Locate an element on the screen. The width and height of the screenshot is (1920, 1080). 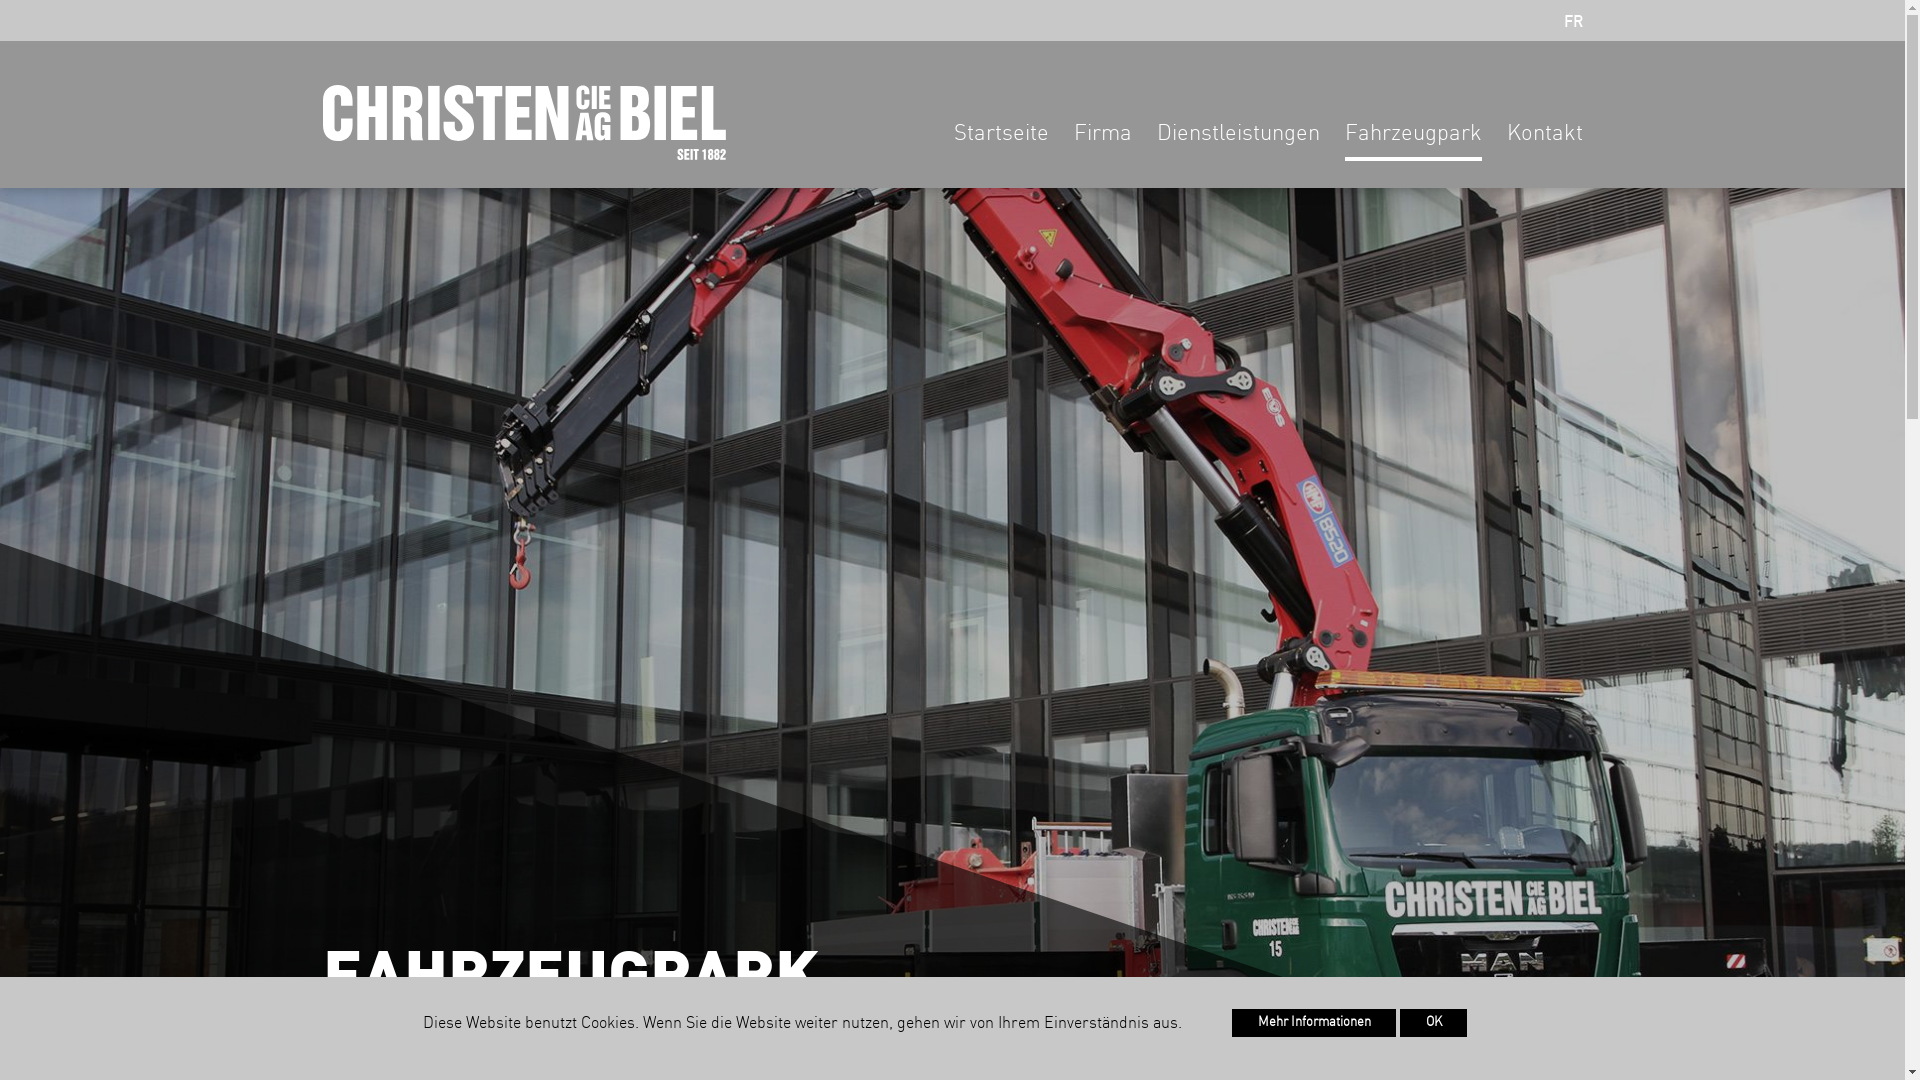
Dienstleistungen is located at coordinates (1238, 142).